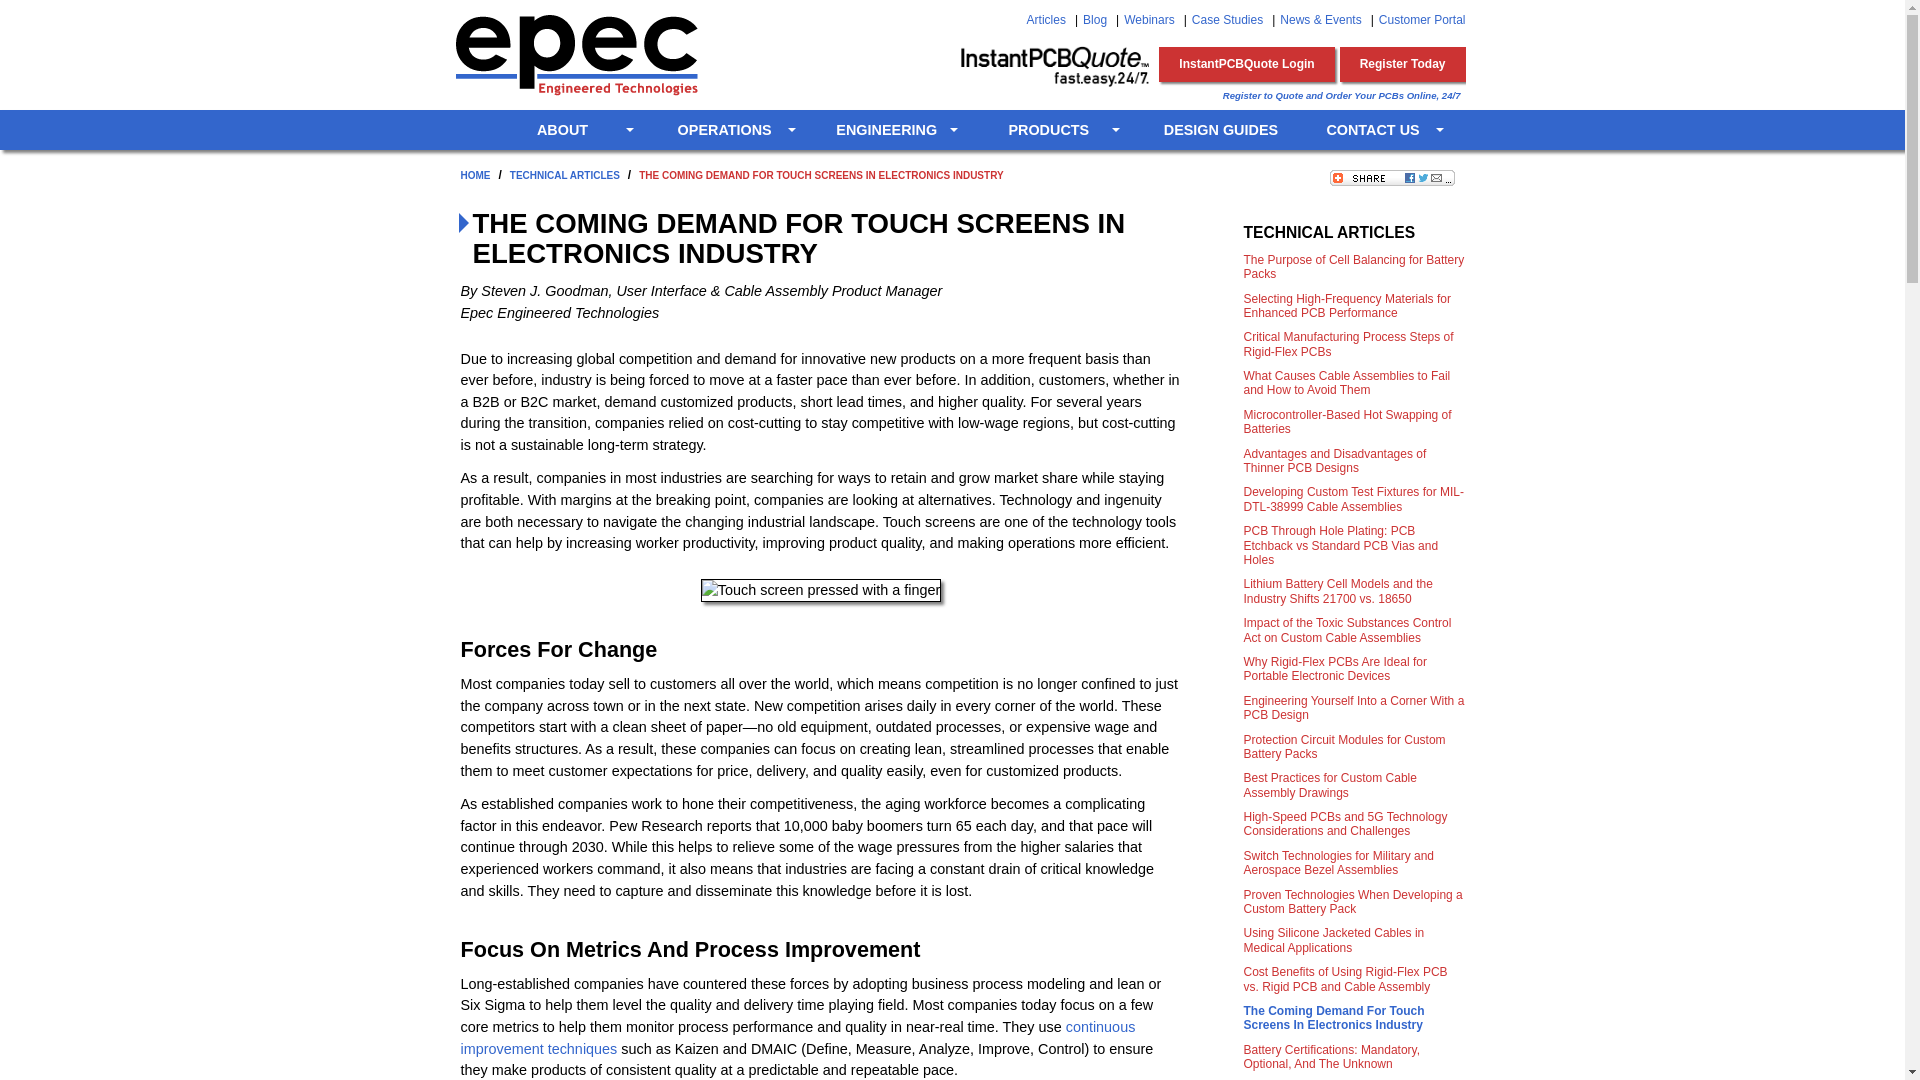 The width and height of the screenshot is (1920, 1080). What do you see at coordinates (1246, 64) in the screenshot?
I see `Access Your InstantPCBQuote User Account` at bounding box center [1246, 64].